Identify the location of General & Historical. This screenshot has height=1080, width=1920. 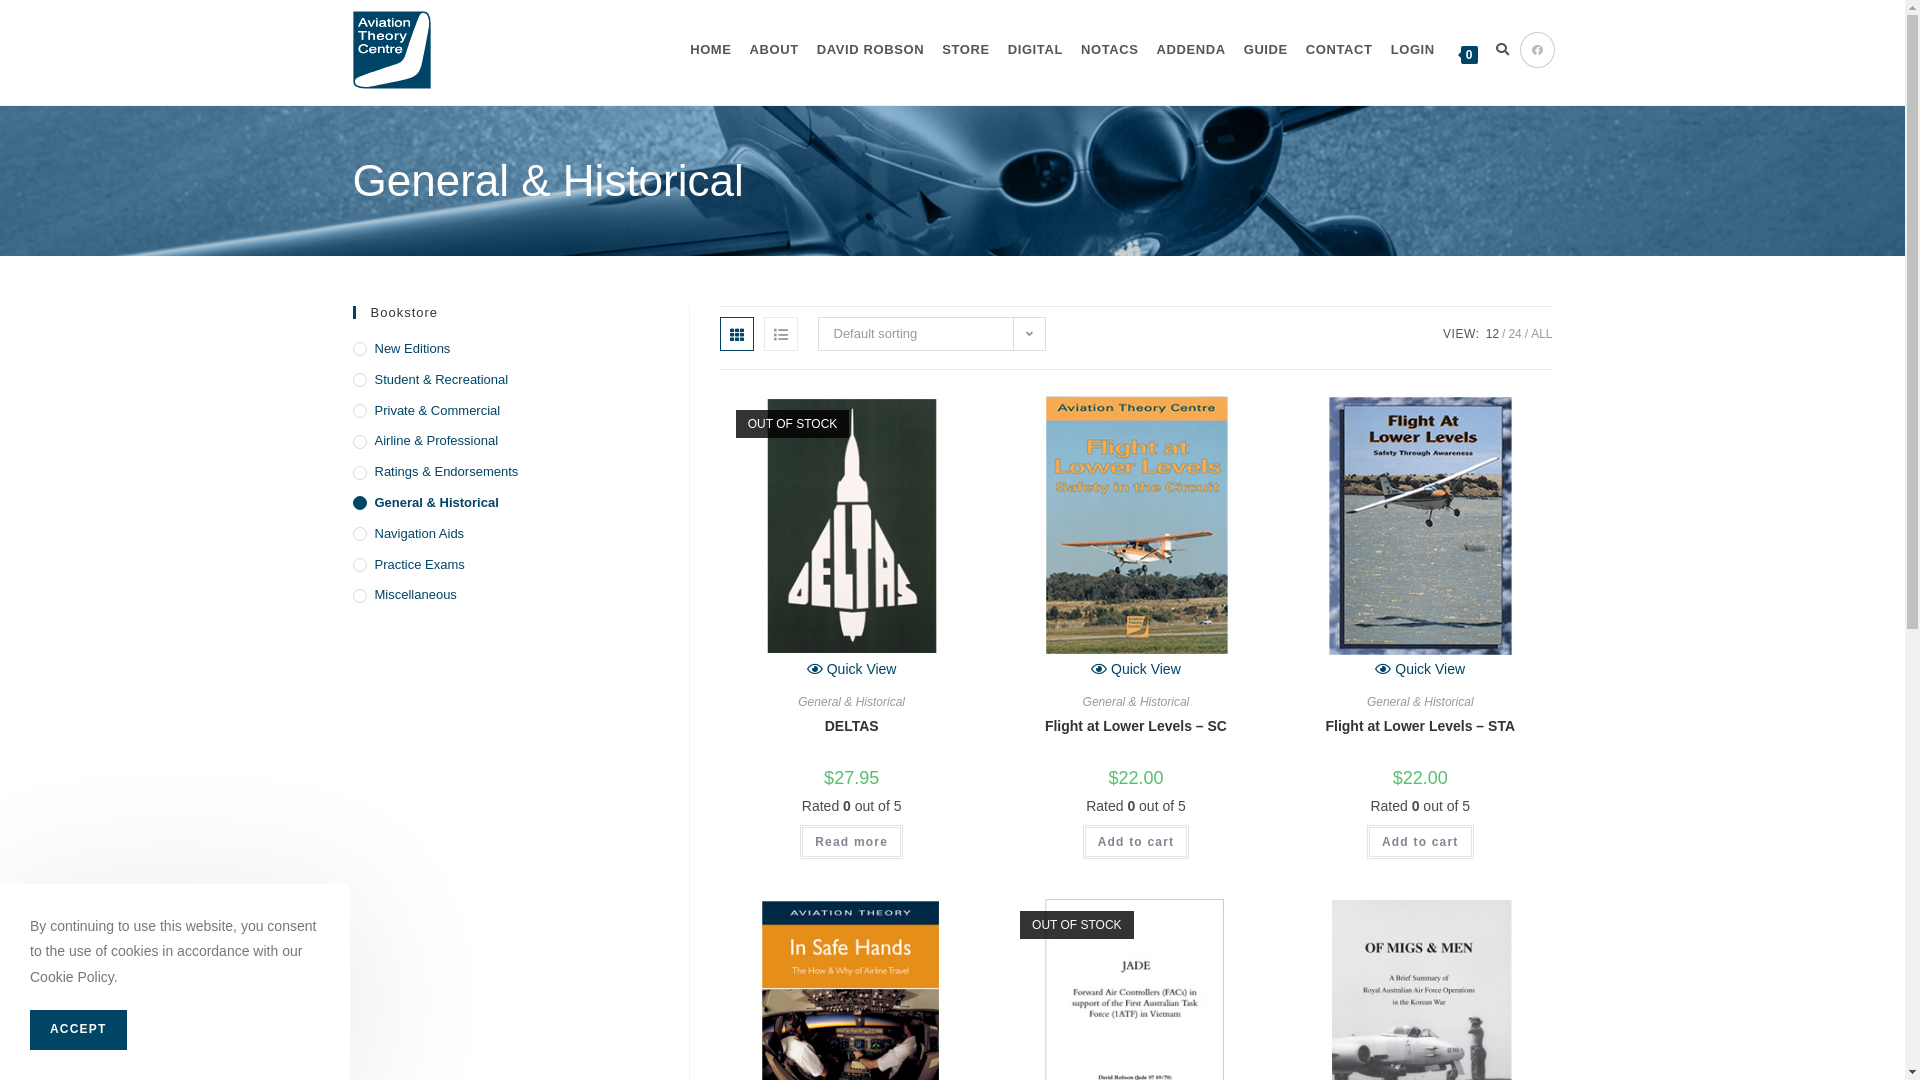
(1420, 702).